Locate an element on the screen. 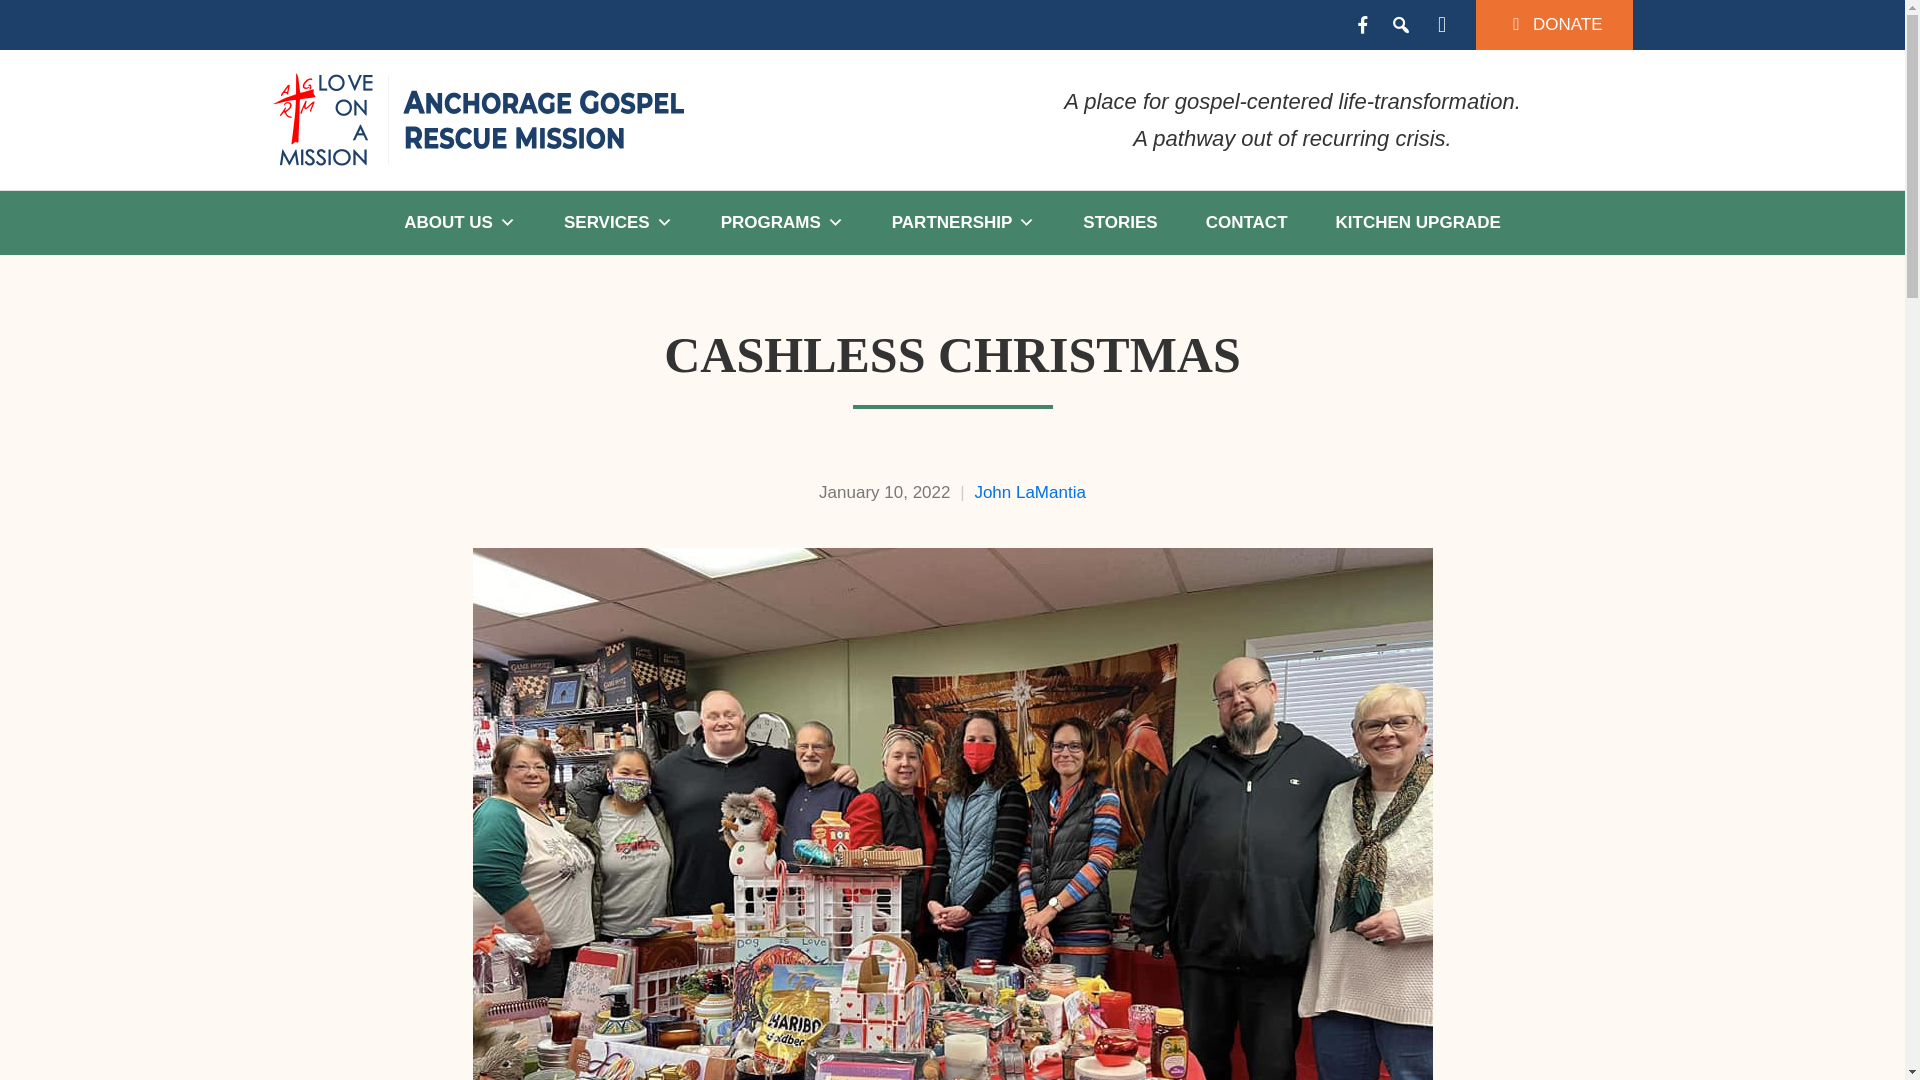 The height and width of the screenshot is (1080, 1920). SERVICES is located at coordinates (618, 222).